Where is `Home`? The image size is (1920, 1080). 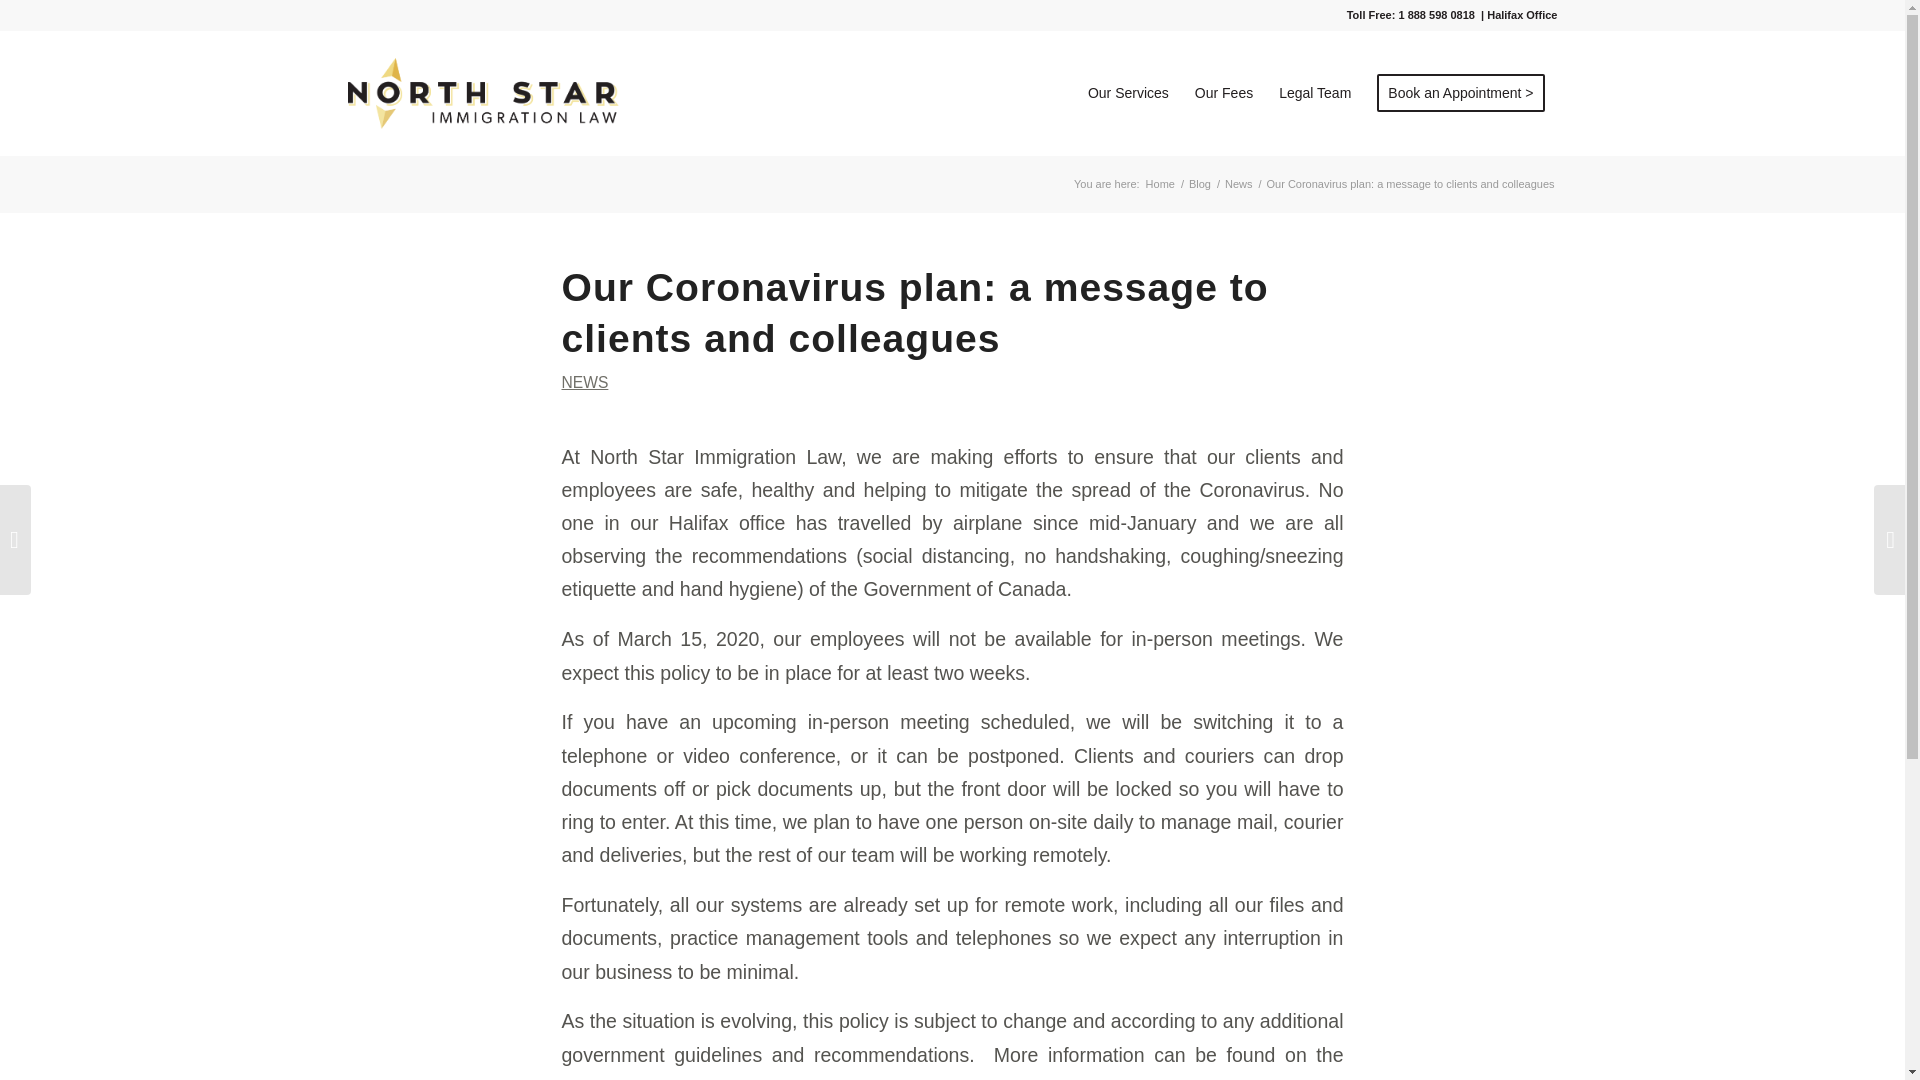
Home is located at coordinates (1160, 184).